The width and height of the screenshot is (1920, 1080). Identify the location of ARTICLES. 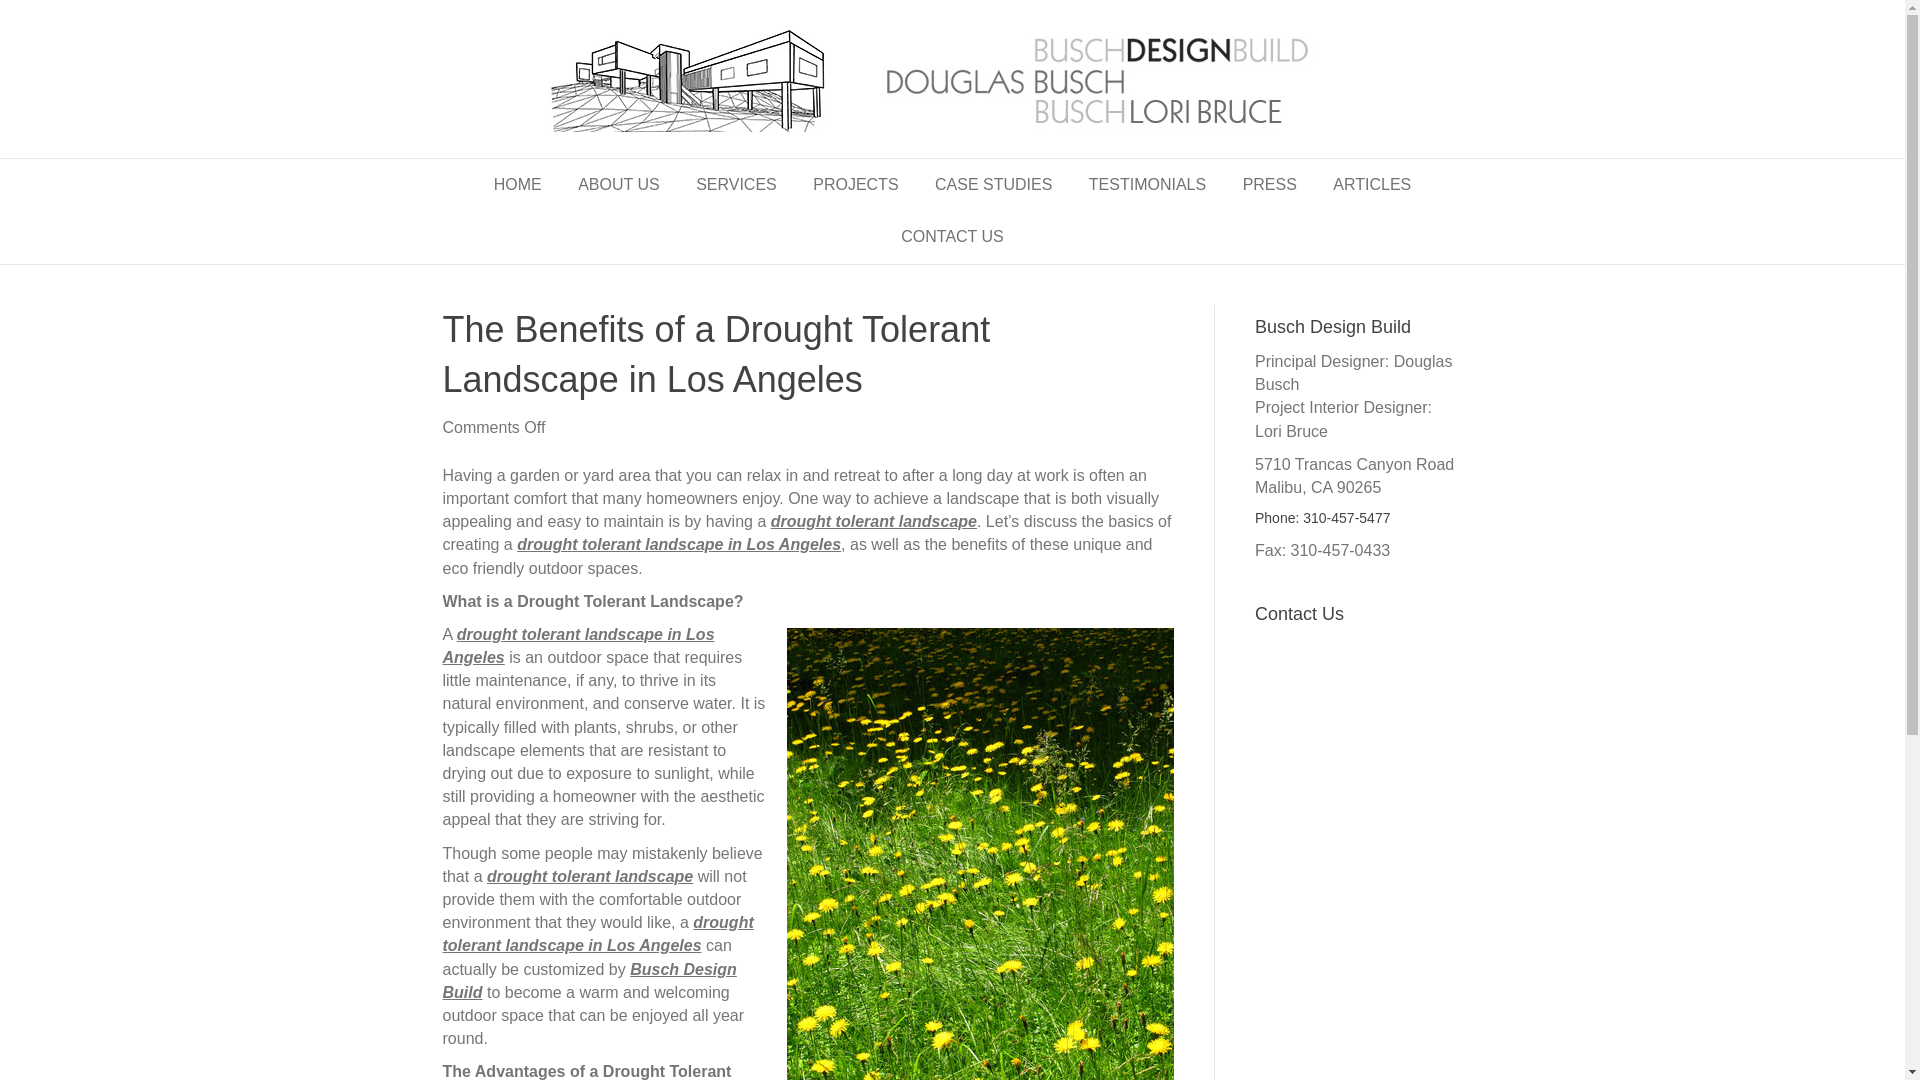
(1372, 184).